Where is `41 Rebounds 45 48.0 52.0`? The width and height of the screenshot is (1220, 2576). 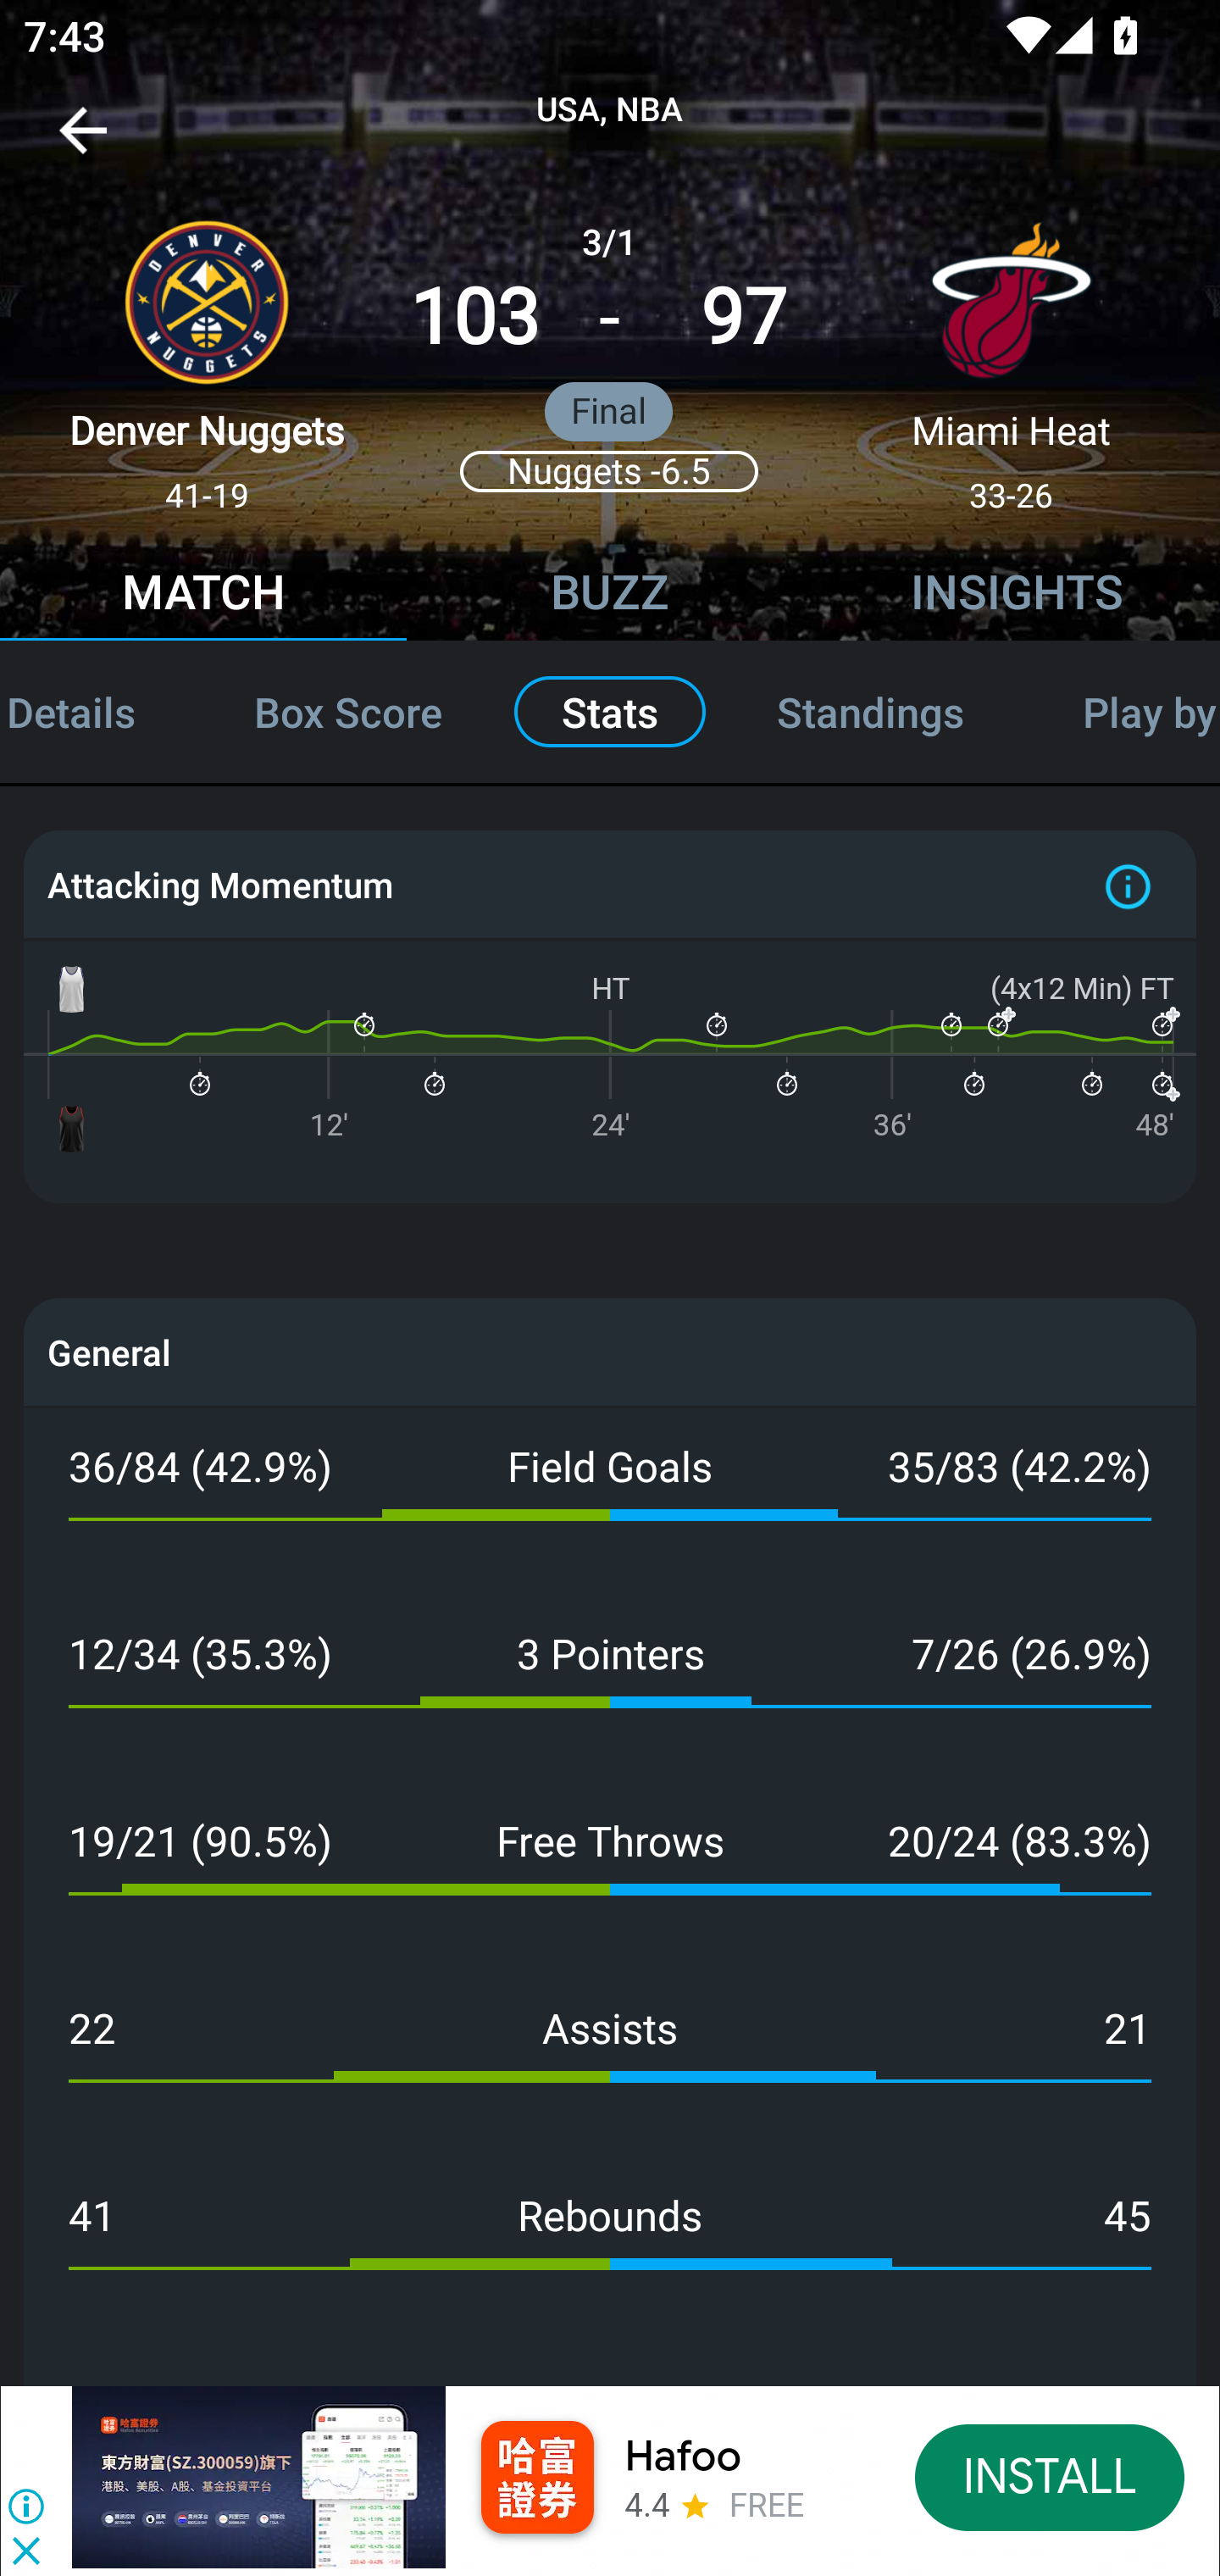 41 Rebounds 45 48.0 52.0 is located at coordinates (610, 2251).